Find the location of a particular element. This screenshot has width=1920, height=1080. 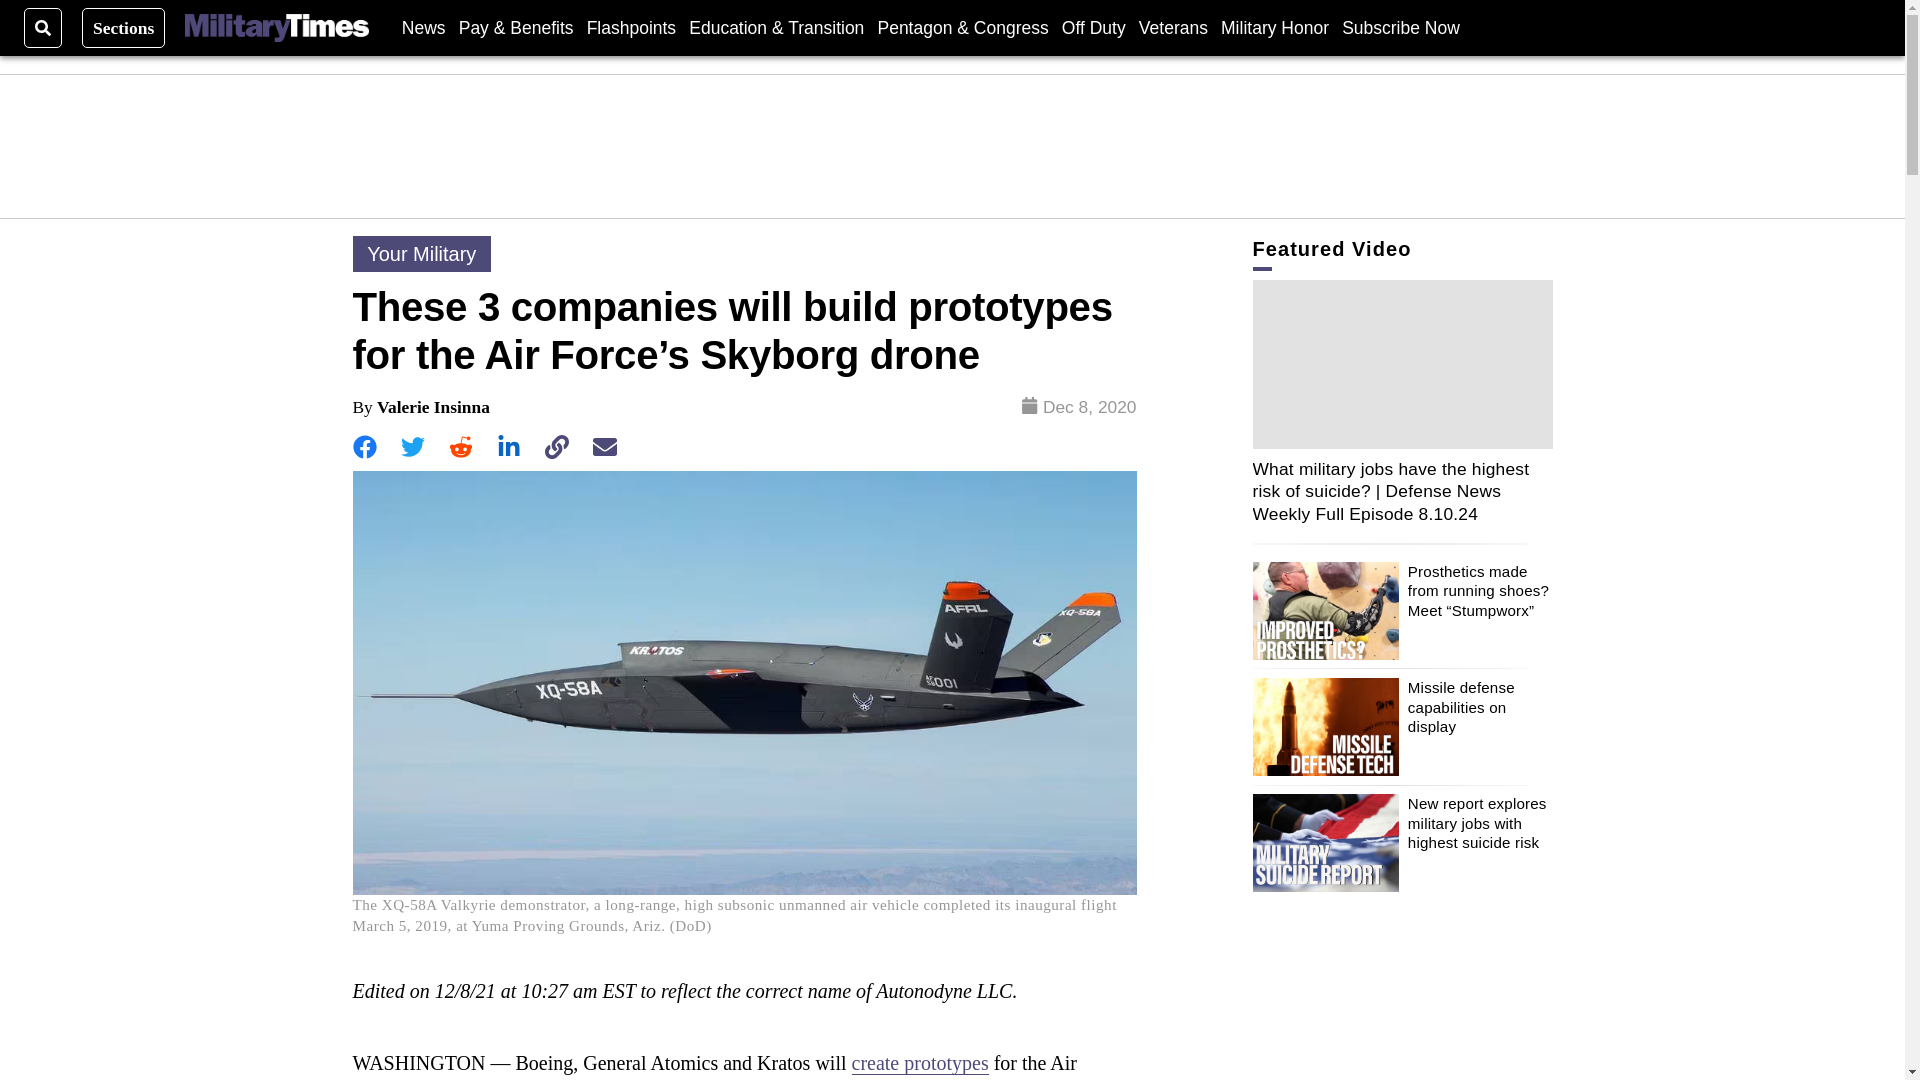

Off Duty is located at coordinates (1093, 27).